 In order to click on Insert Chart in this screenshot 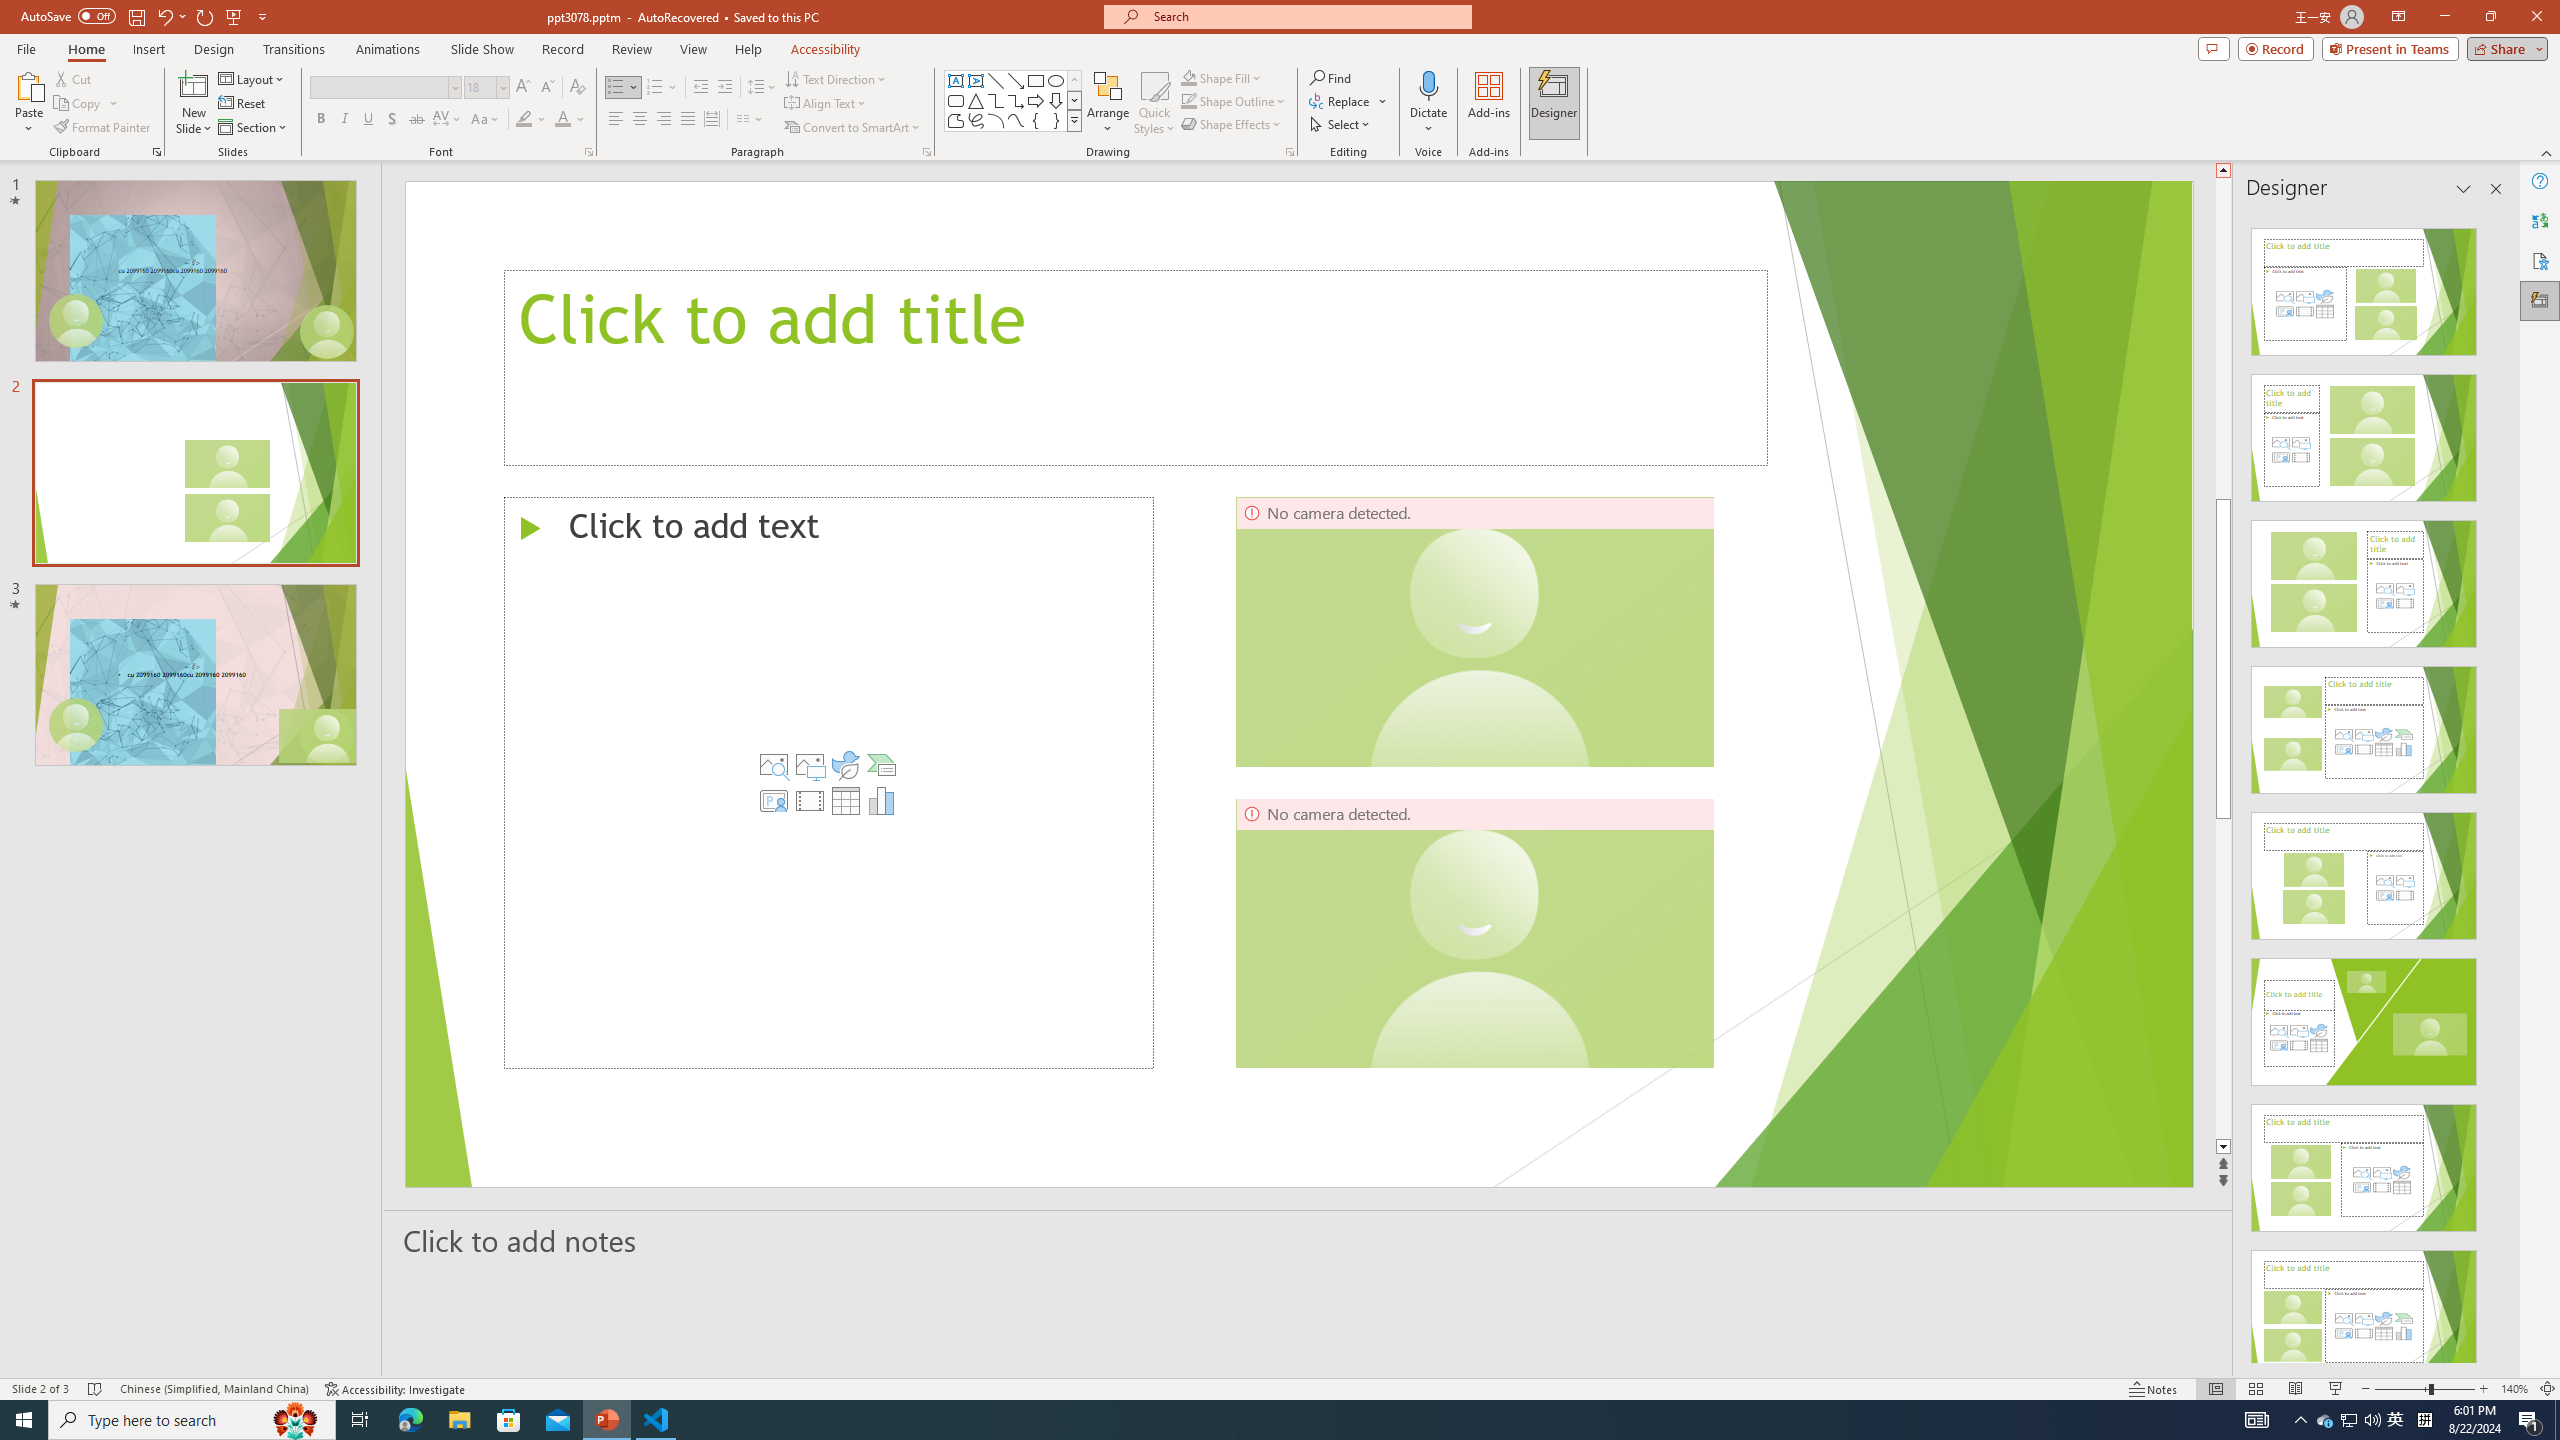, I will do `click(882, 800)`.